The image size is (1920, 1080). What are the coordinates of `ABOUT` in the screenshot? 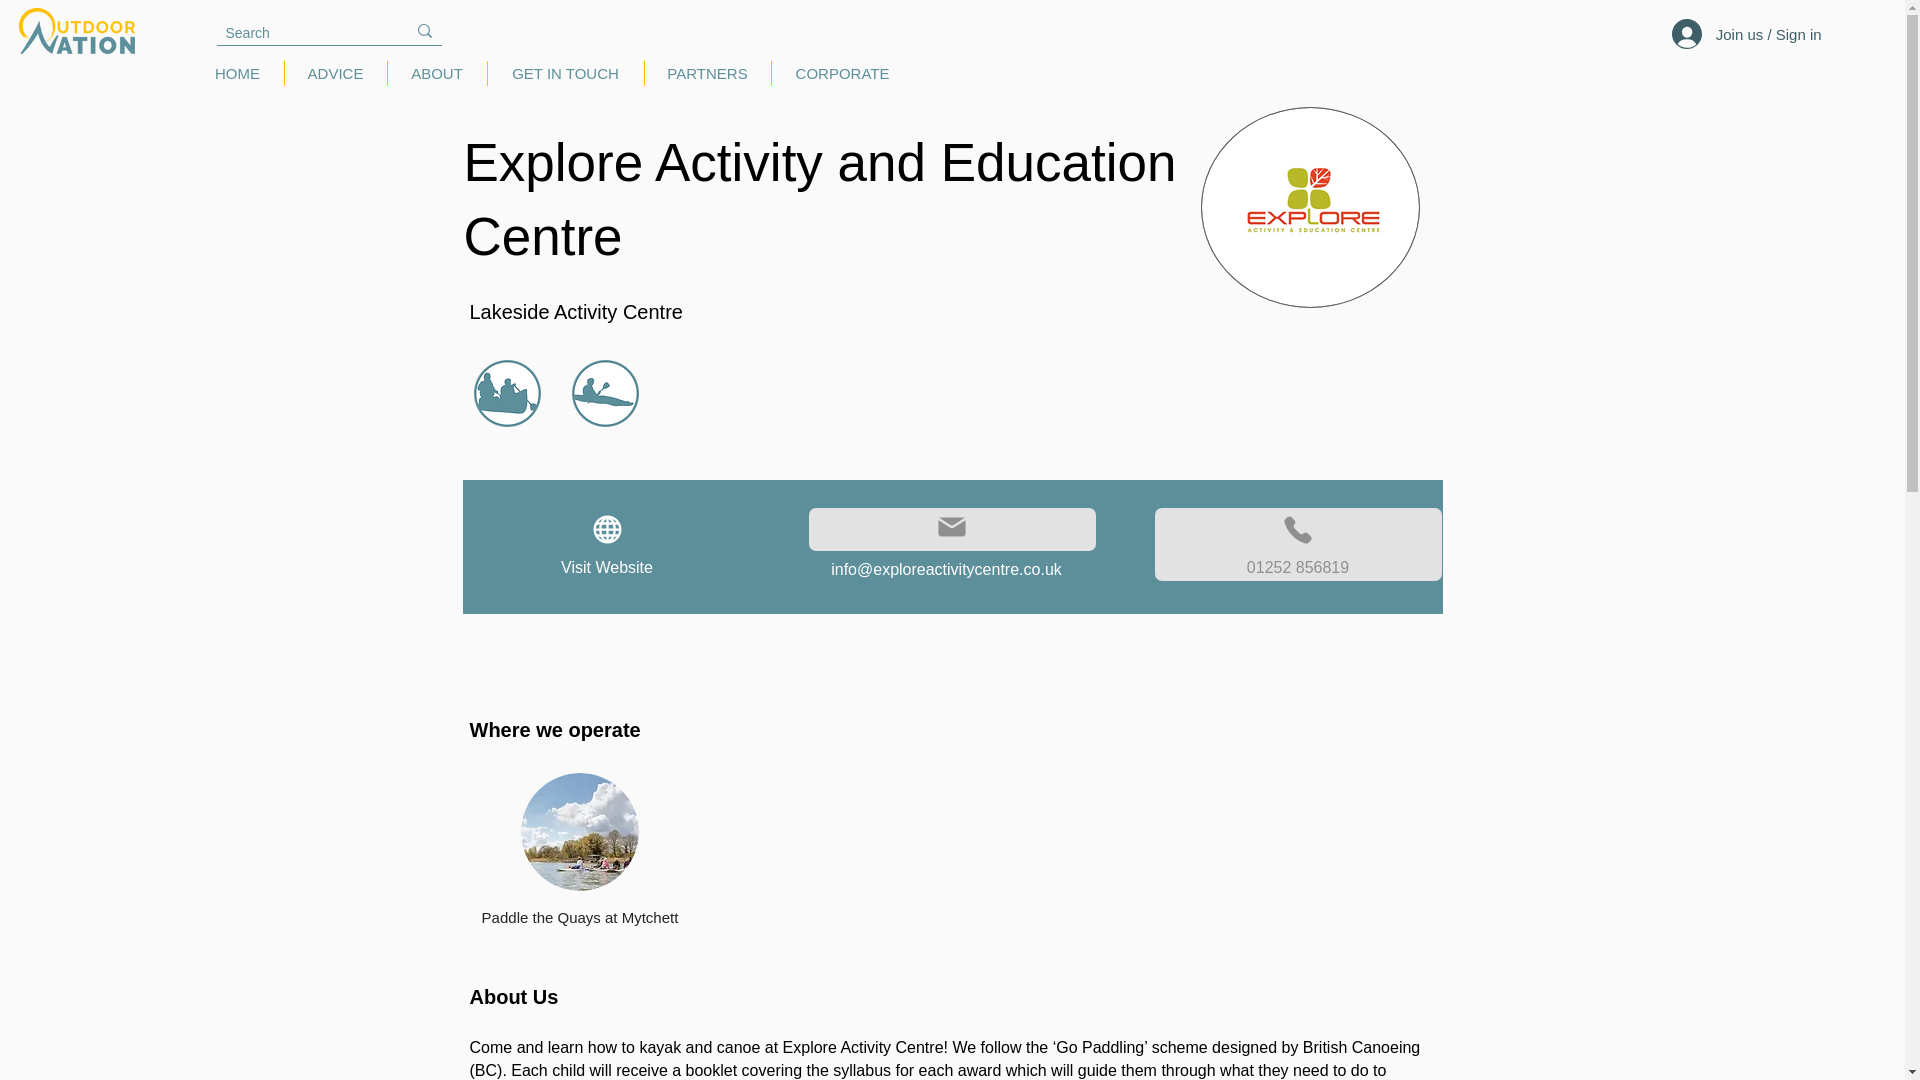 It's located at (437, 73).